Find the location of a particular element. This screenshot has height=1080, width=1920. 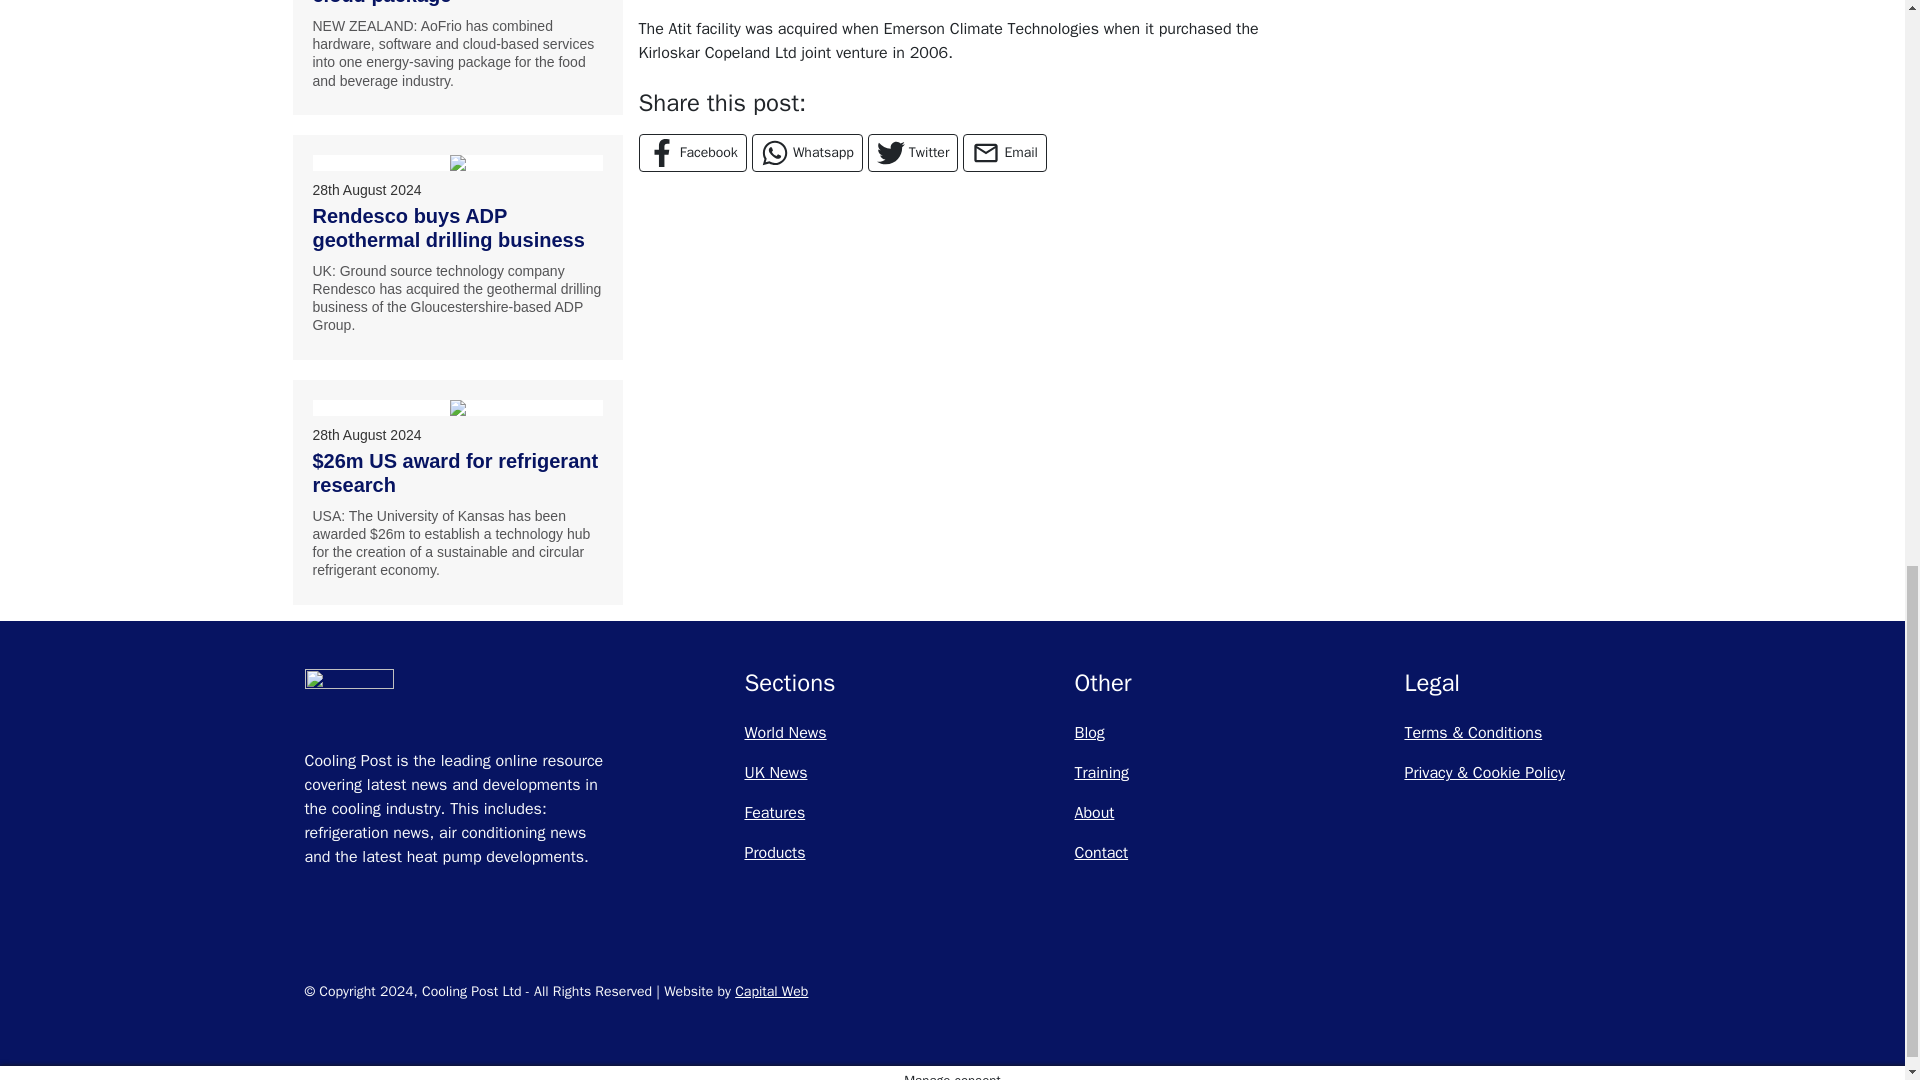

Share on Facebook is located at coordinates (692, 152).